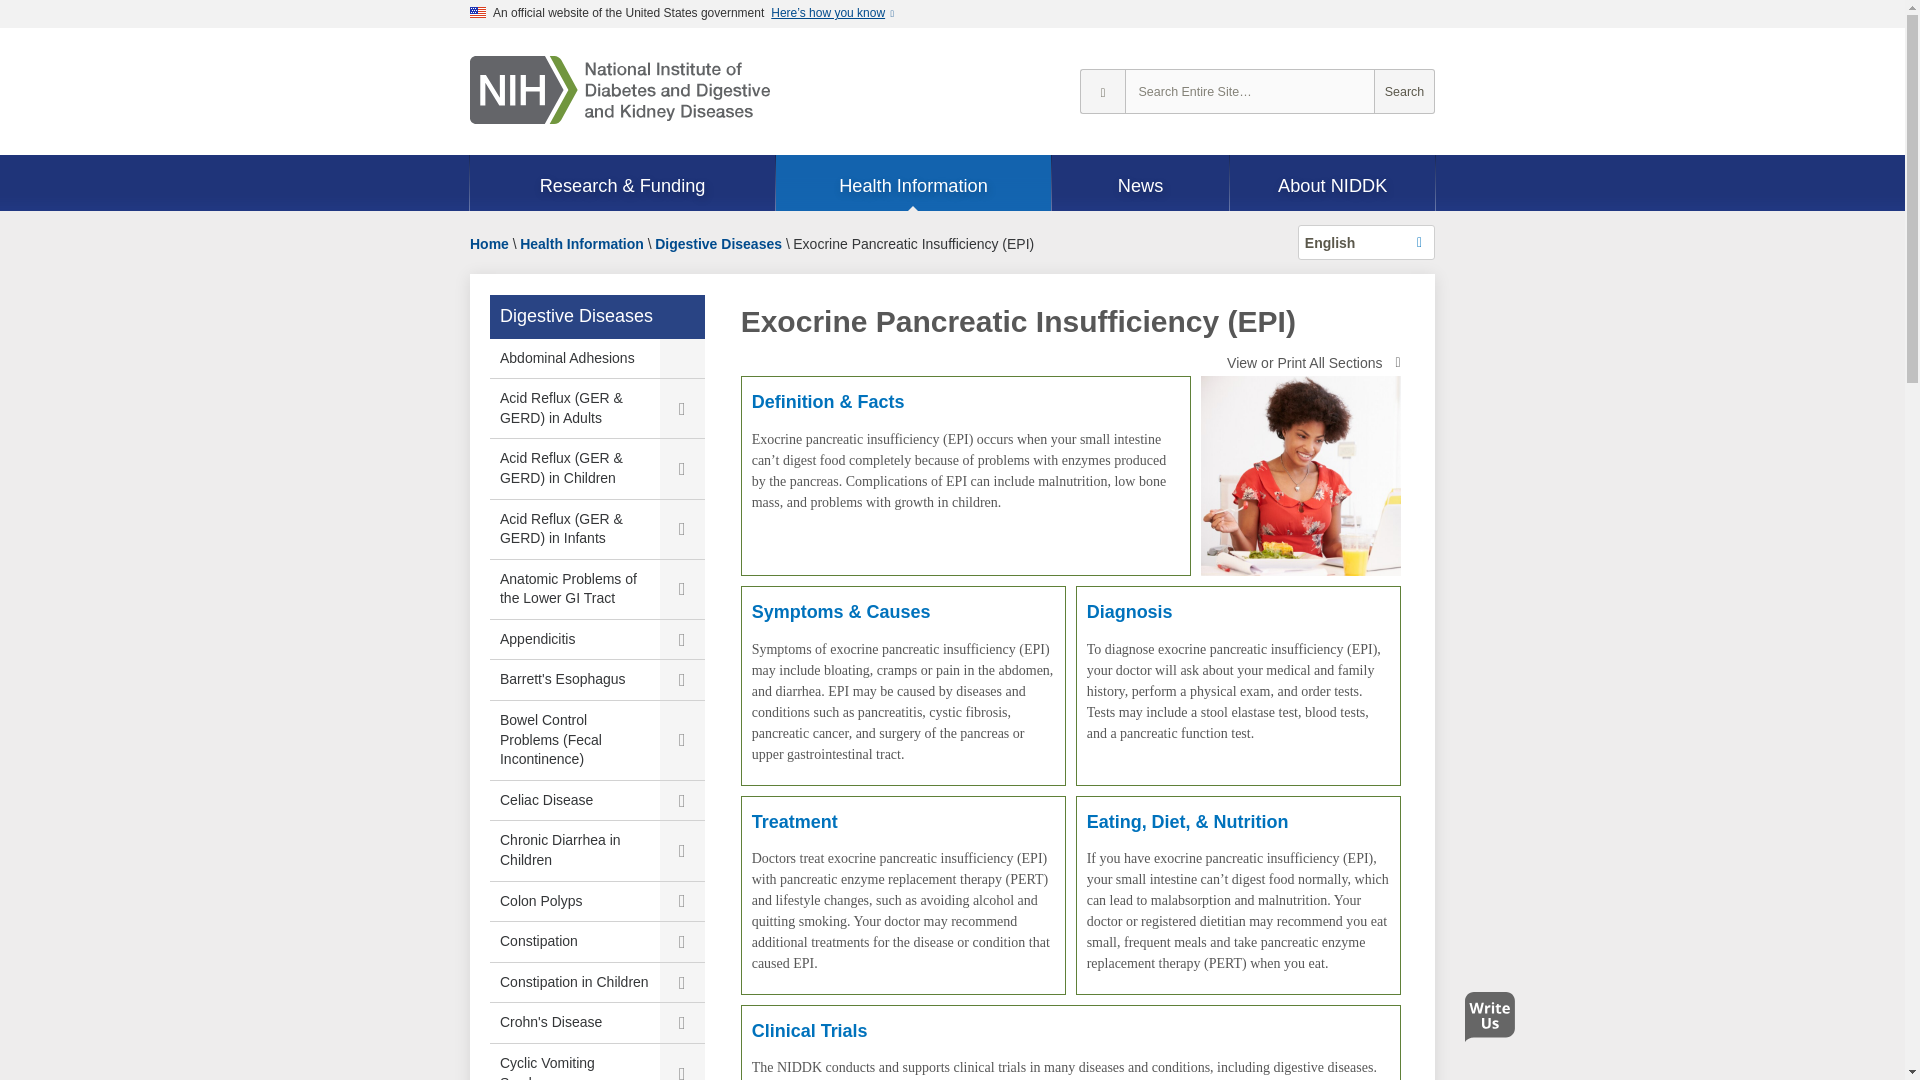  What do you see at coordinates (1366, 242) in the screenshot?
I see `Show alternate languages for this page` at bounding box center [1366, 242].